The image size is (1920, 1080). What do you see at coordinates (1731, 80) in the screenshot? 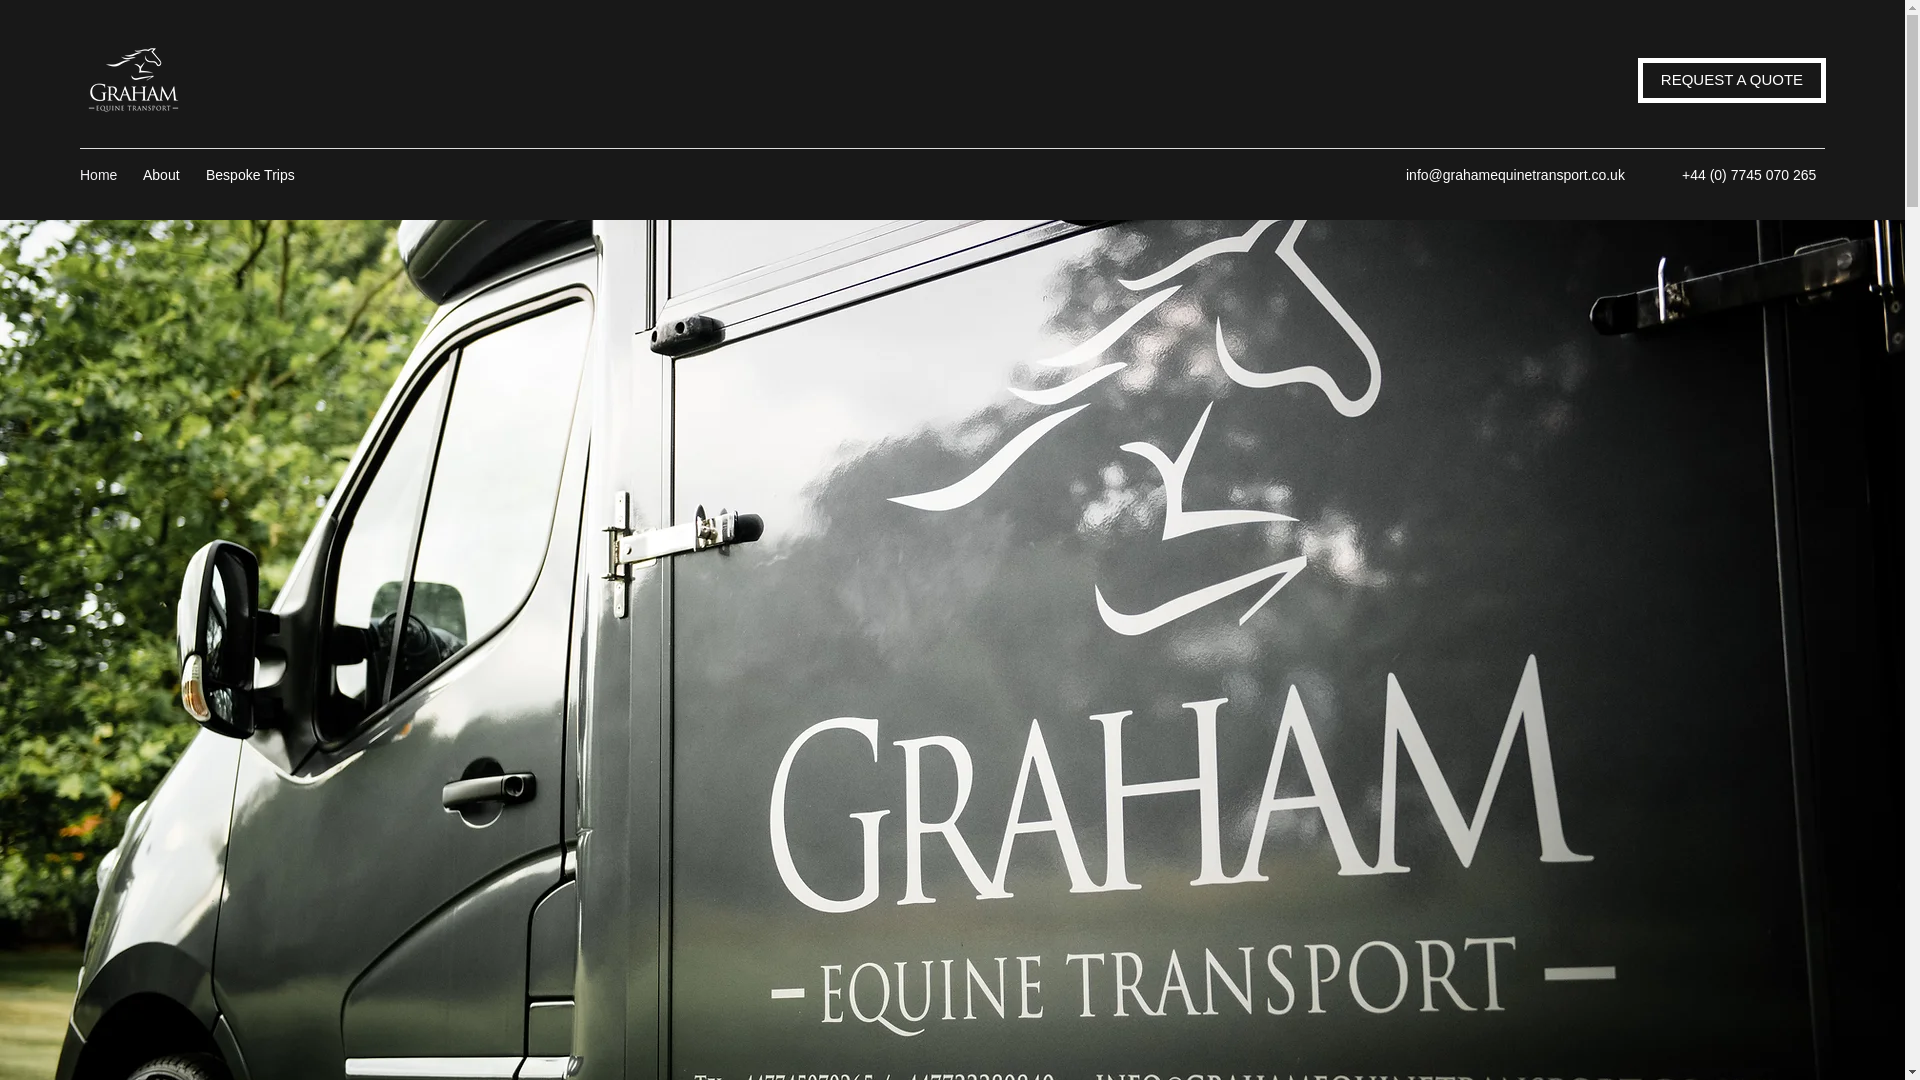
I see `REQUEST A QUOTE` at bounding box center [1731, 80].